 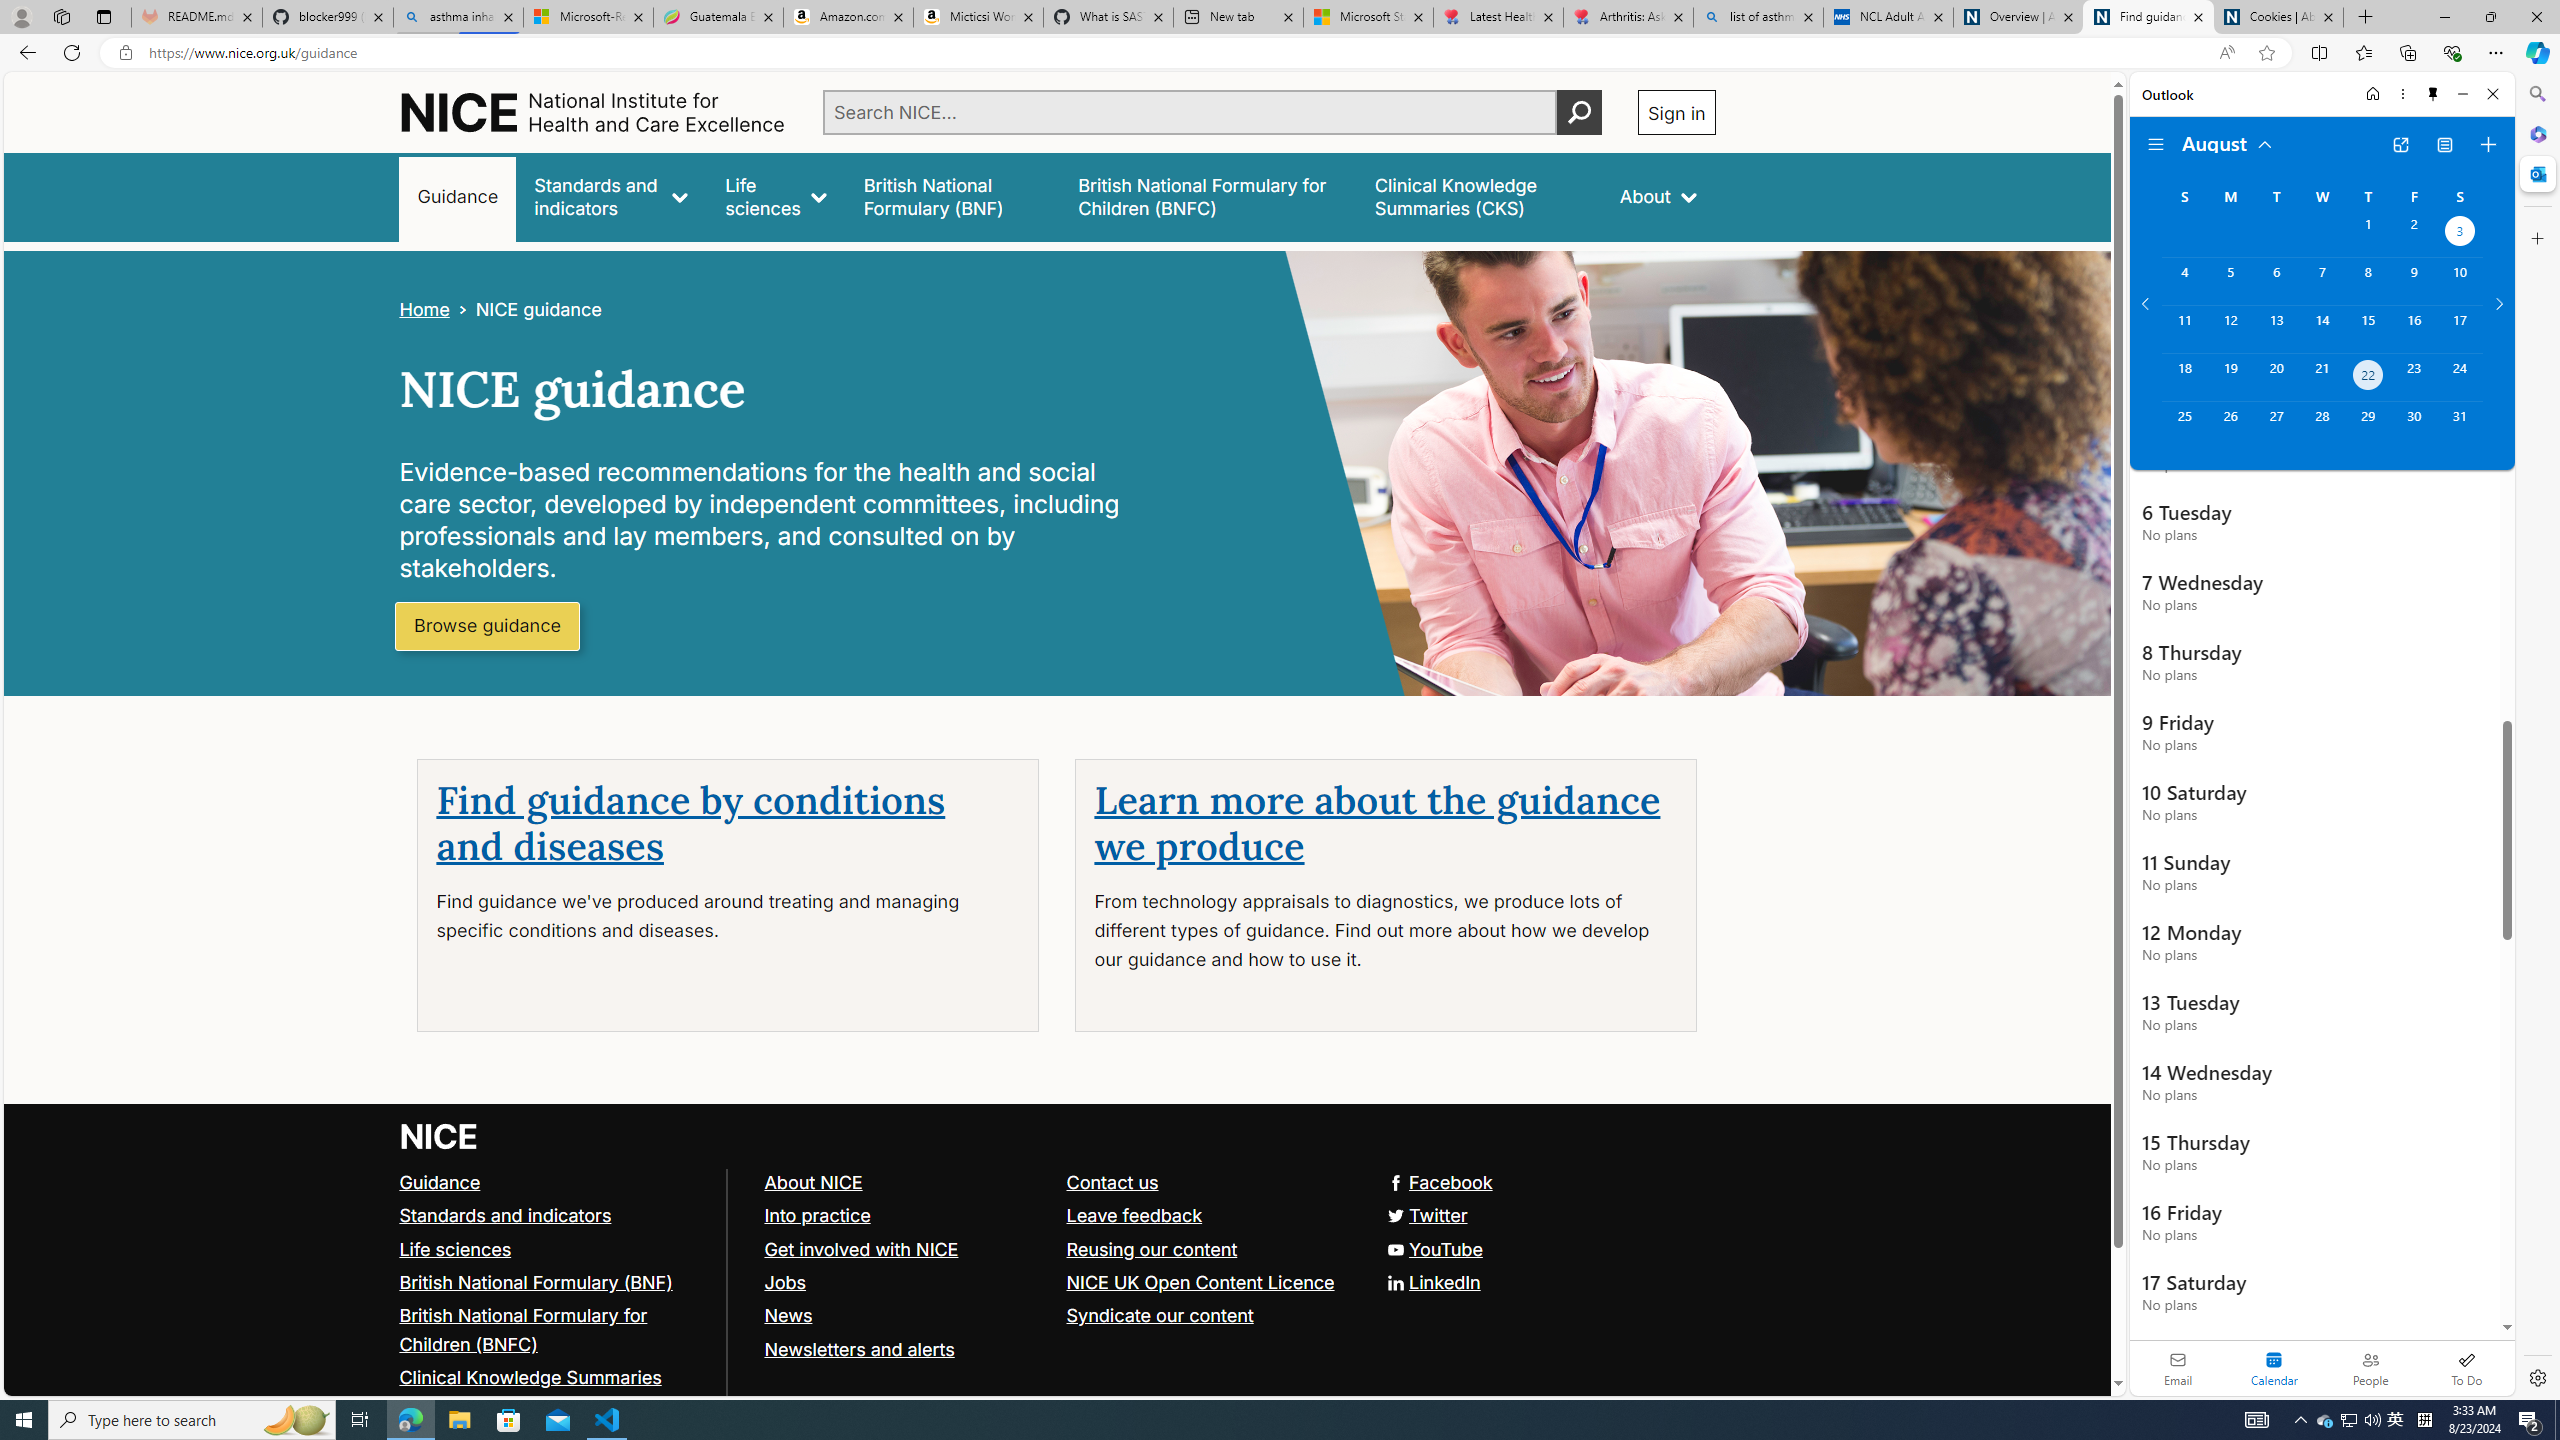 I want to click on Contact us, so click(x=1208, y=1182).